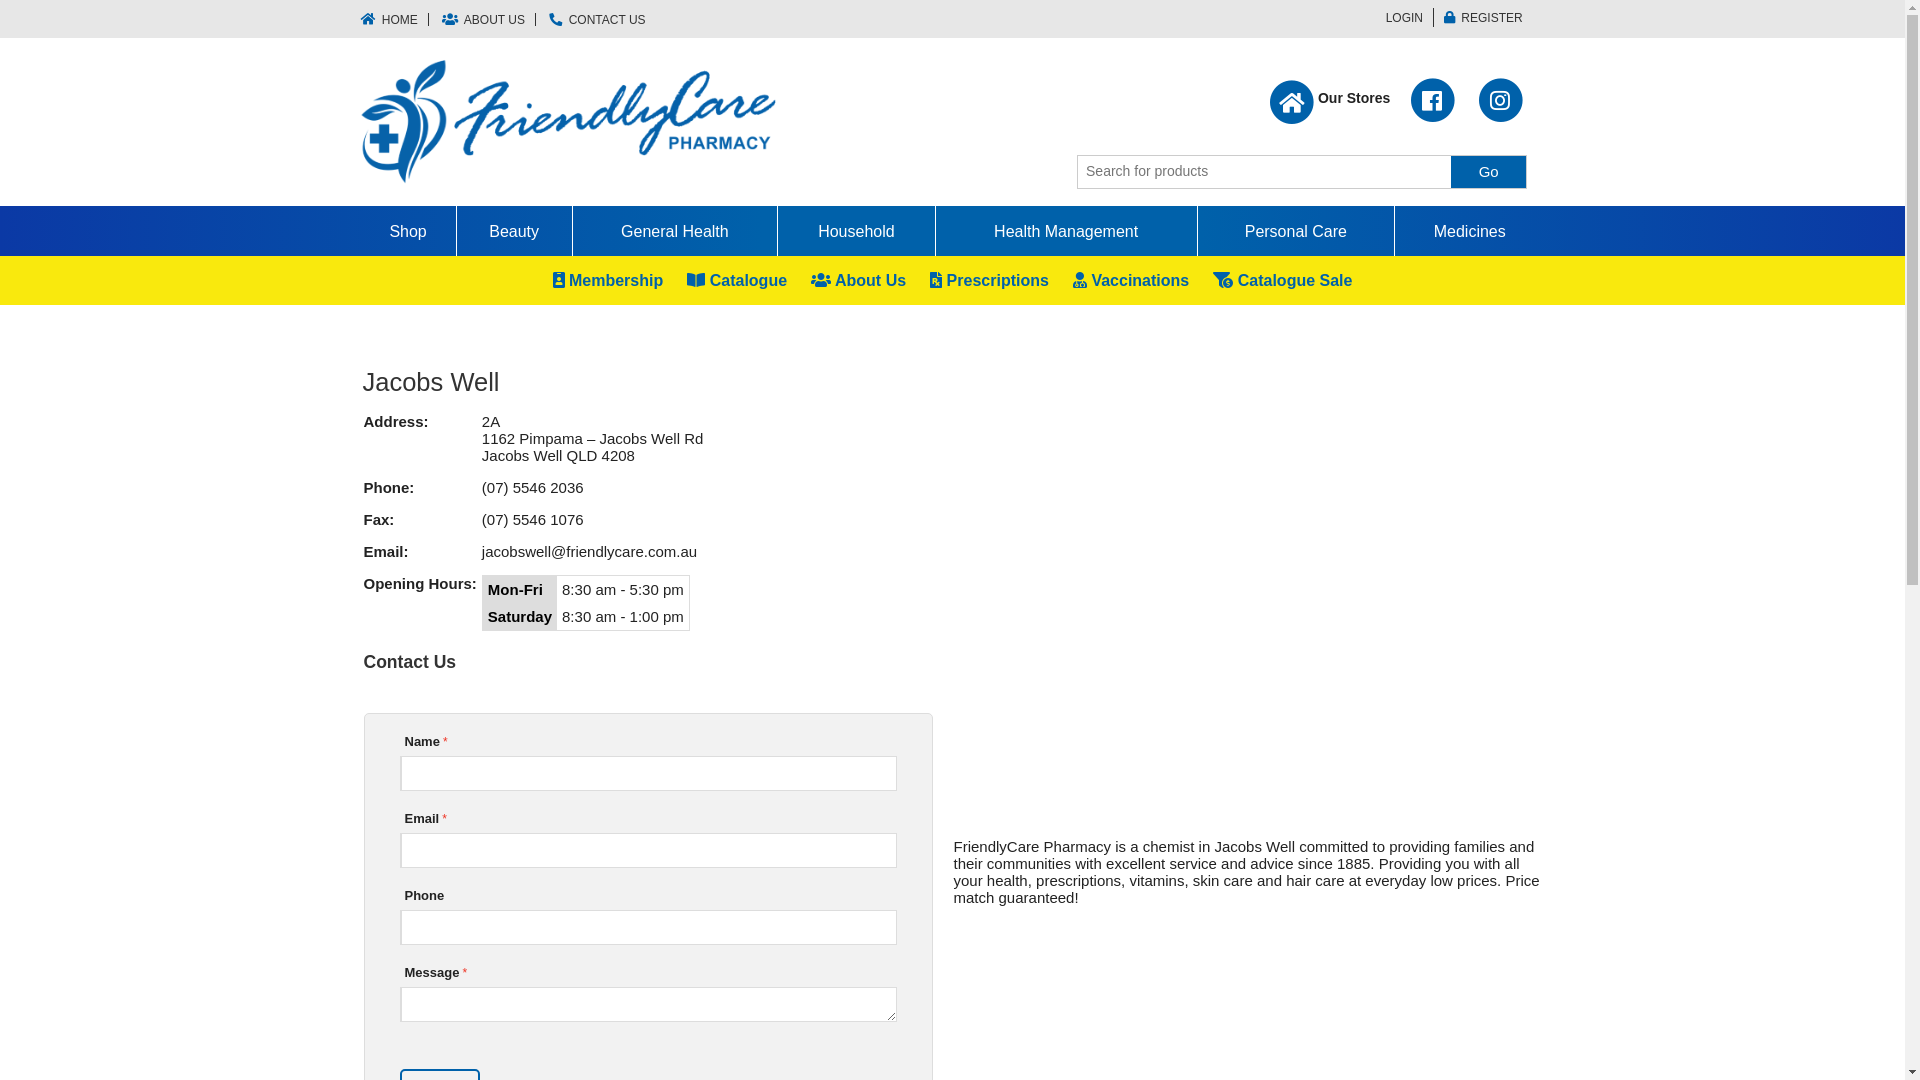 This screenshot has width=1920, height=1080. Describe the element at coordinates (394, 20) in the screenshot. I see `HOME` at that location.